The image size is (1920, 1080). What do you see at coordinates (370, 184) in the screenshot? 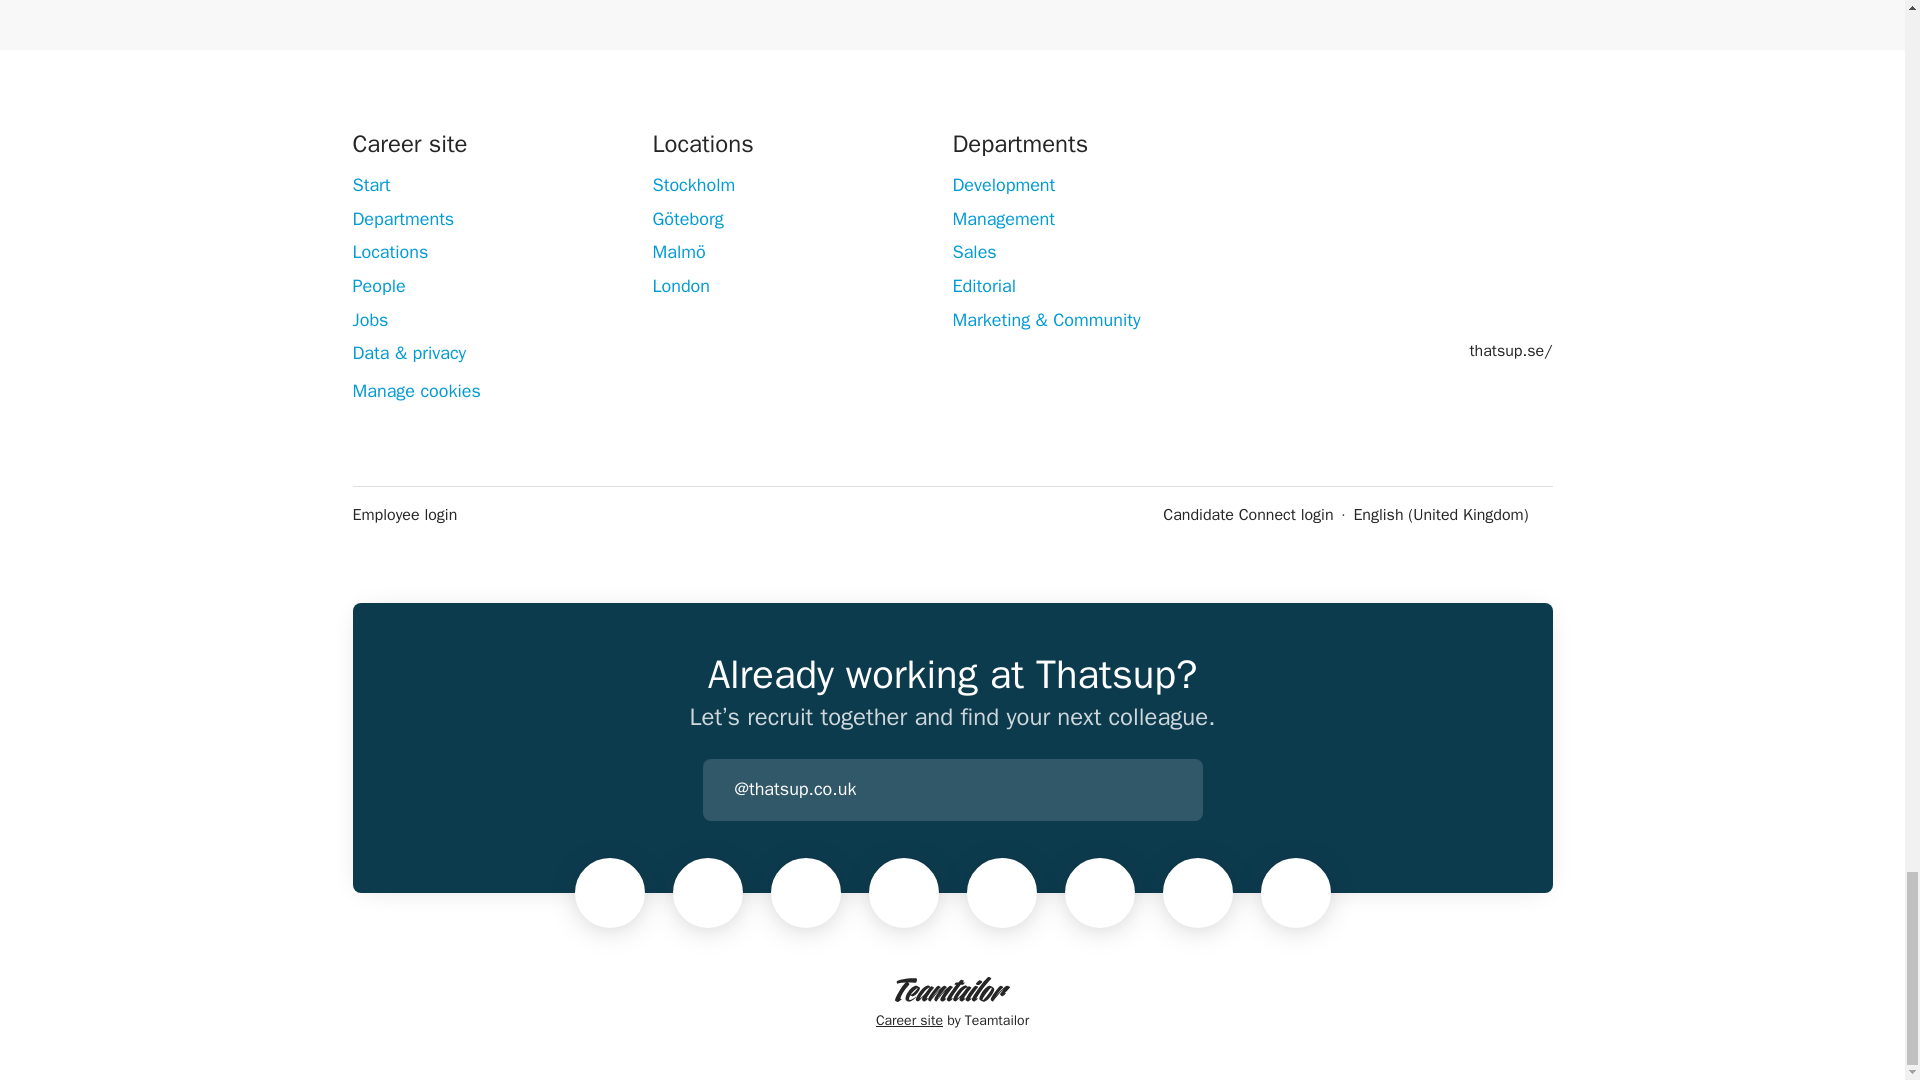
I see `Start` at bounding box center [370, 184].